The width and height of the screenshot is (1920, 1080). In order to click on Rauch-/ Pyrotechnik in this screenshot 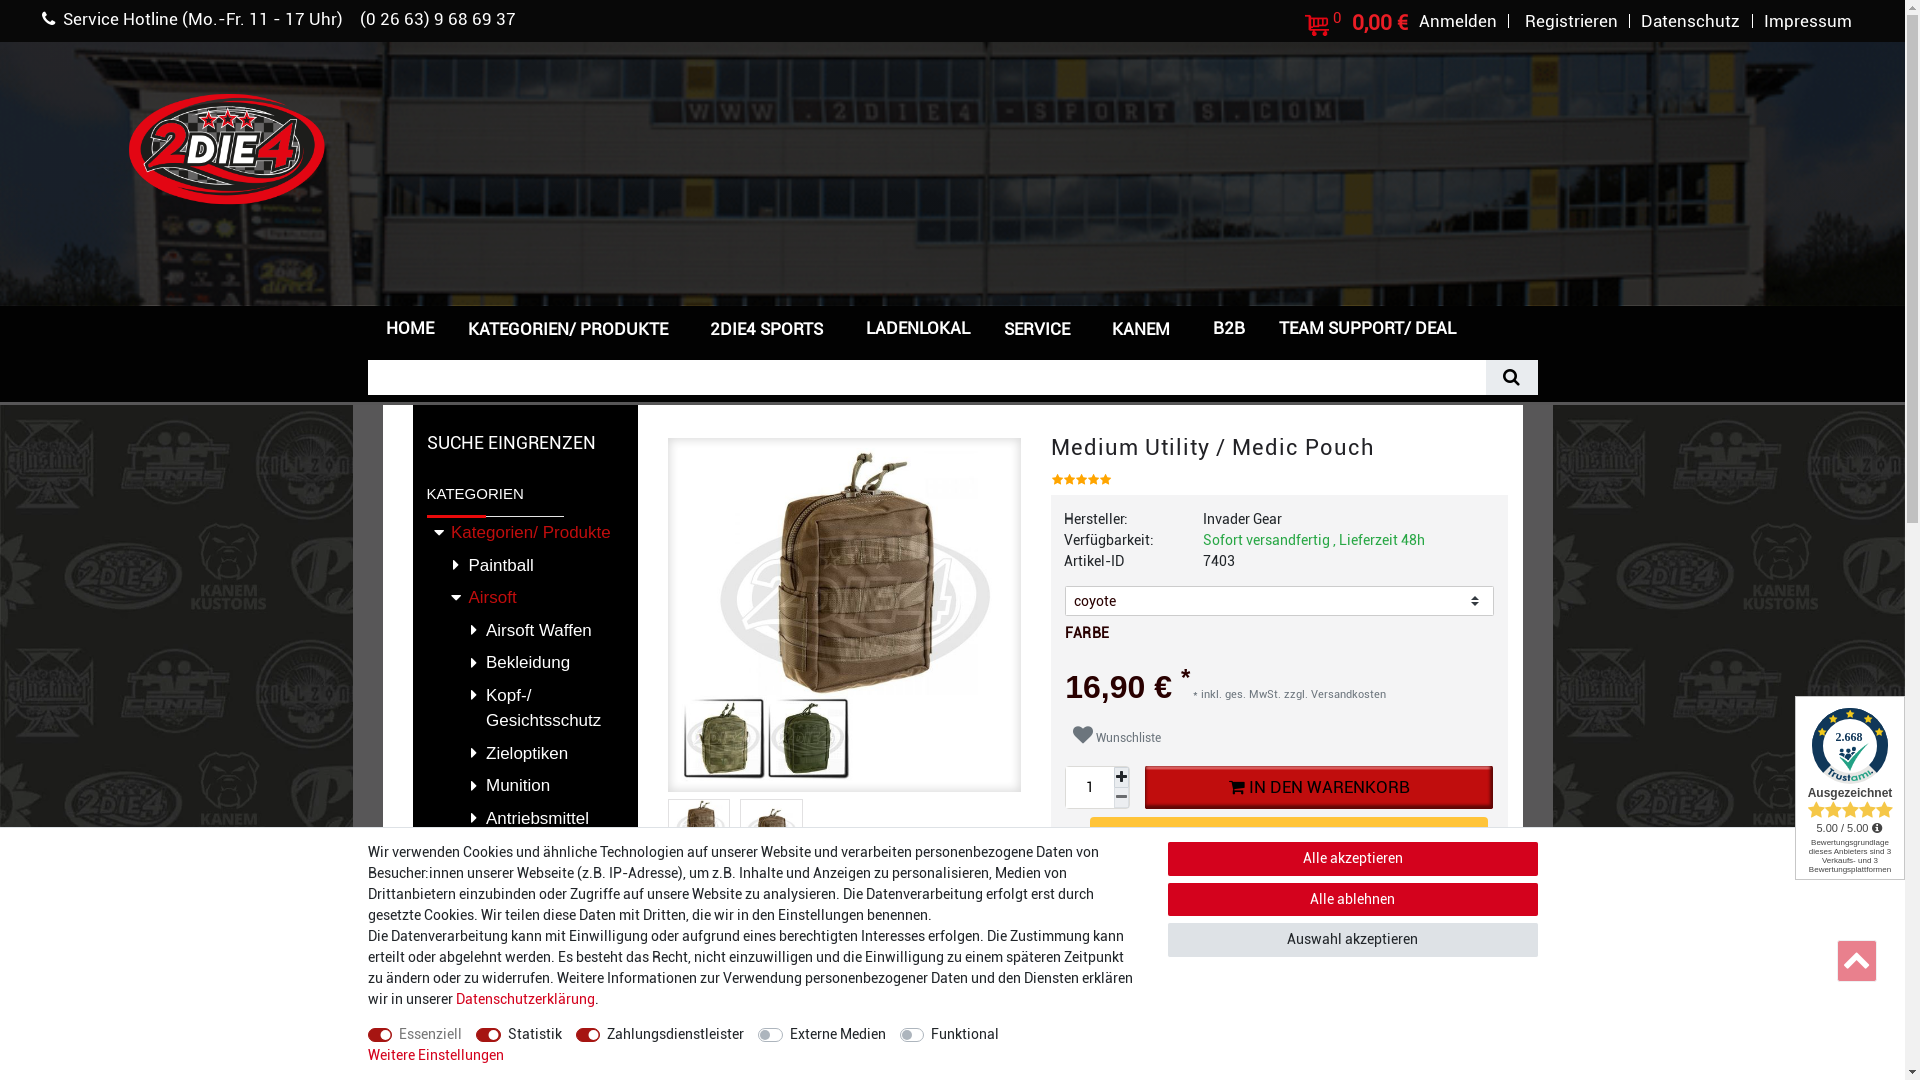, I will do `click(524, 864)`.